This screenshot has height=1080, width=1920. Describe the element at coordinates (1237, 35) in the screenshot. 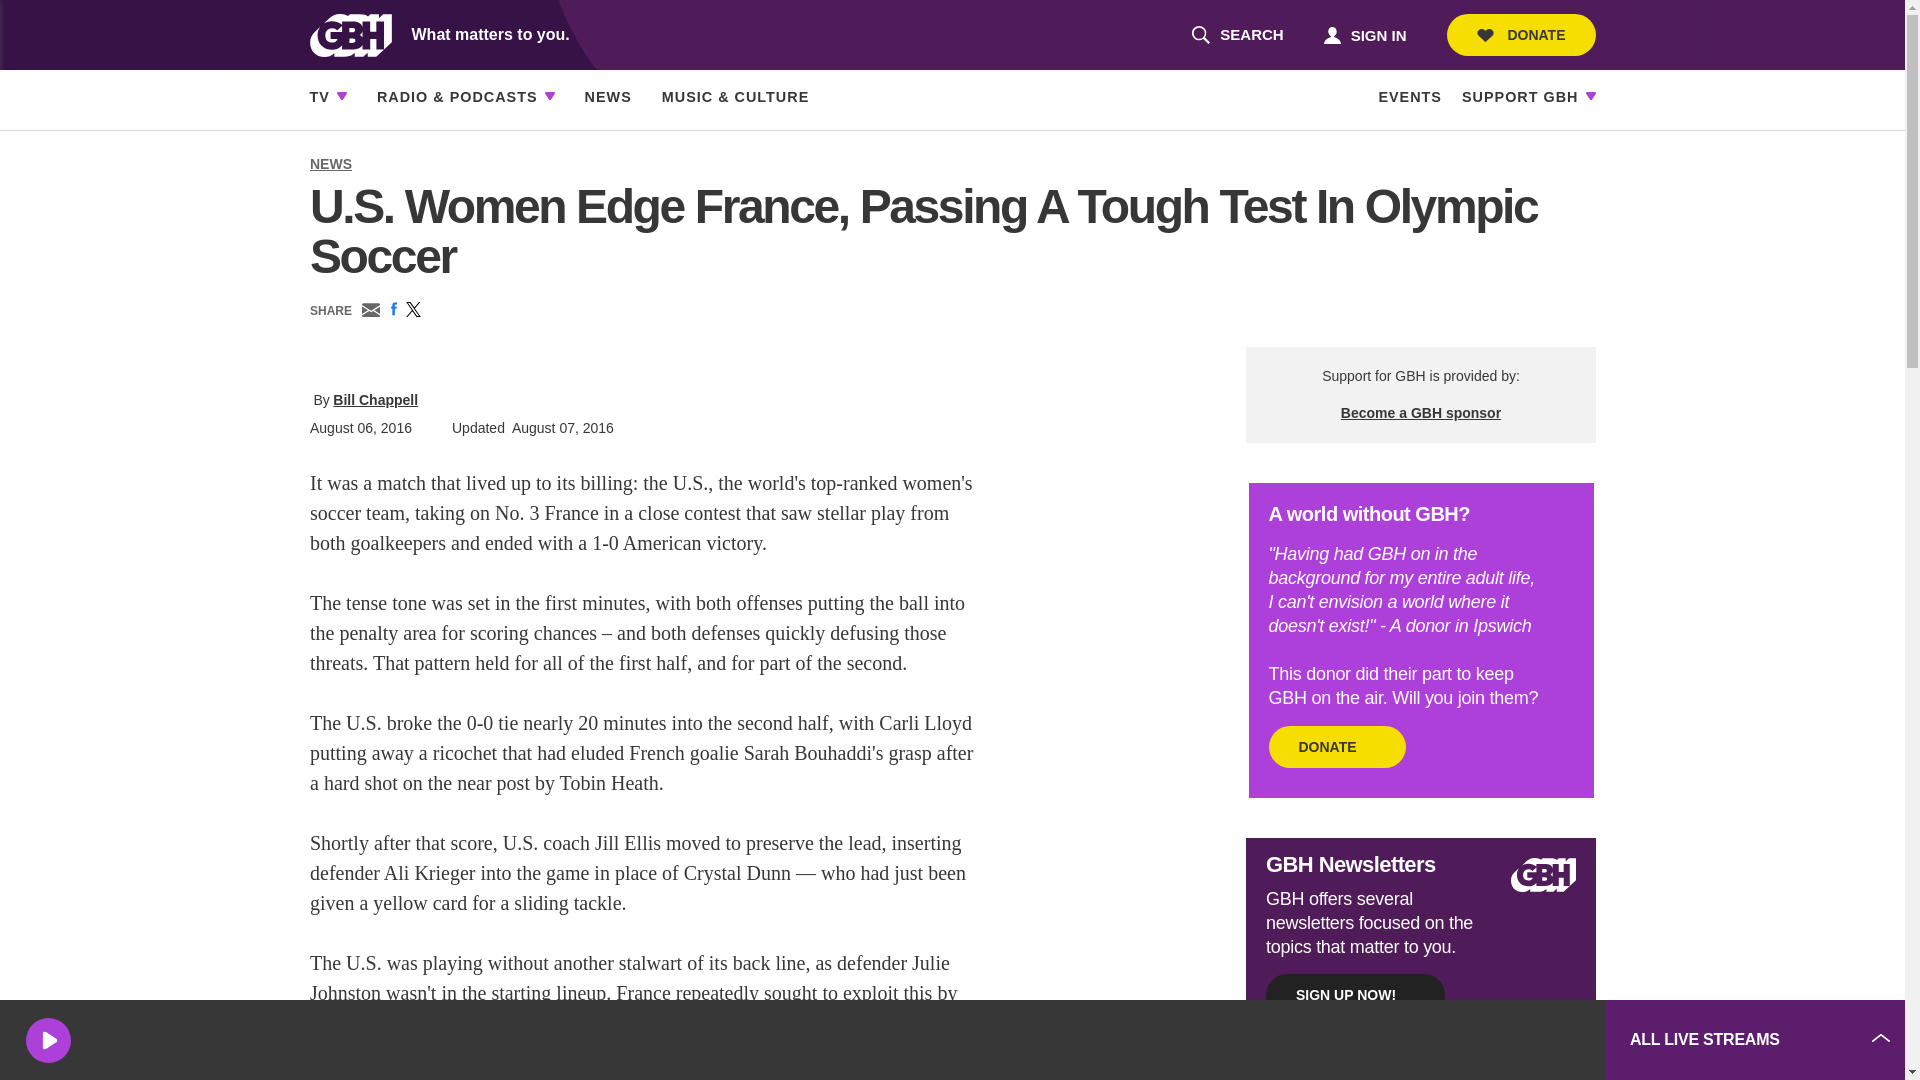

I see `SIGN IN` at that location.